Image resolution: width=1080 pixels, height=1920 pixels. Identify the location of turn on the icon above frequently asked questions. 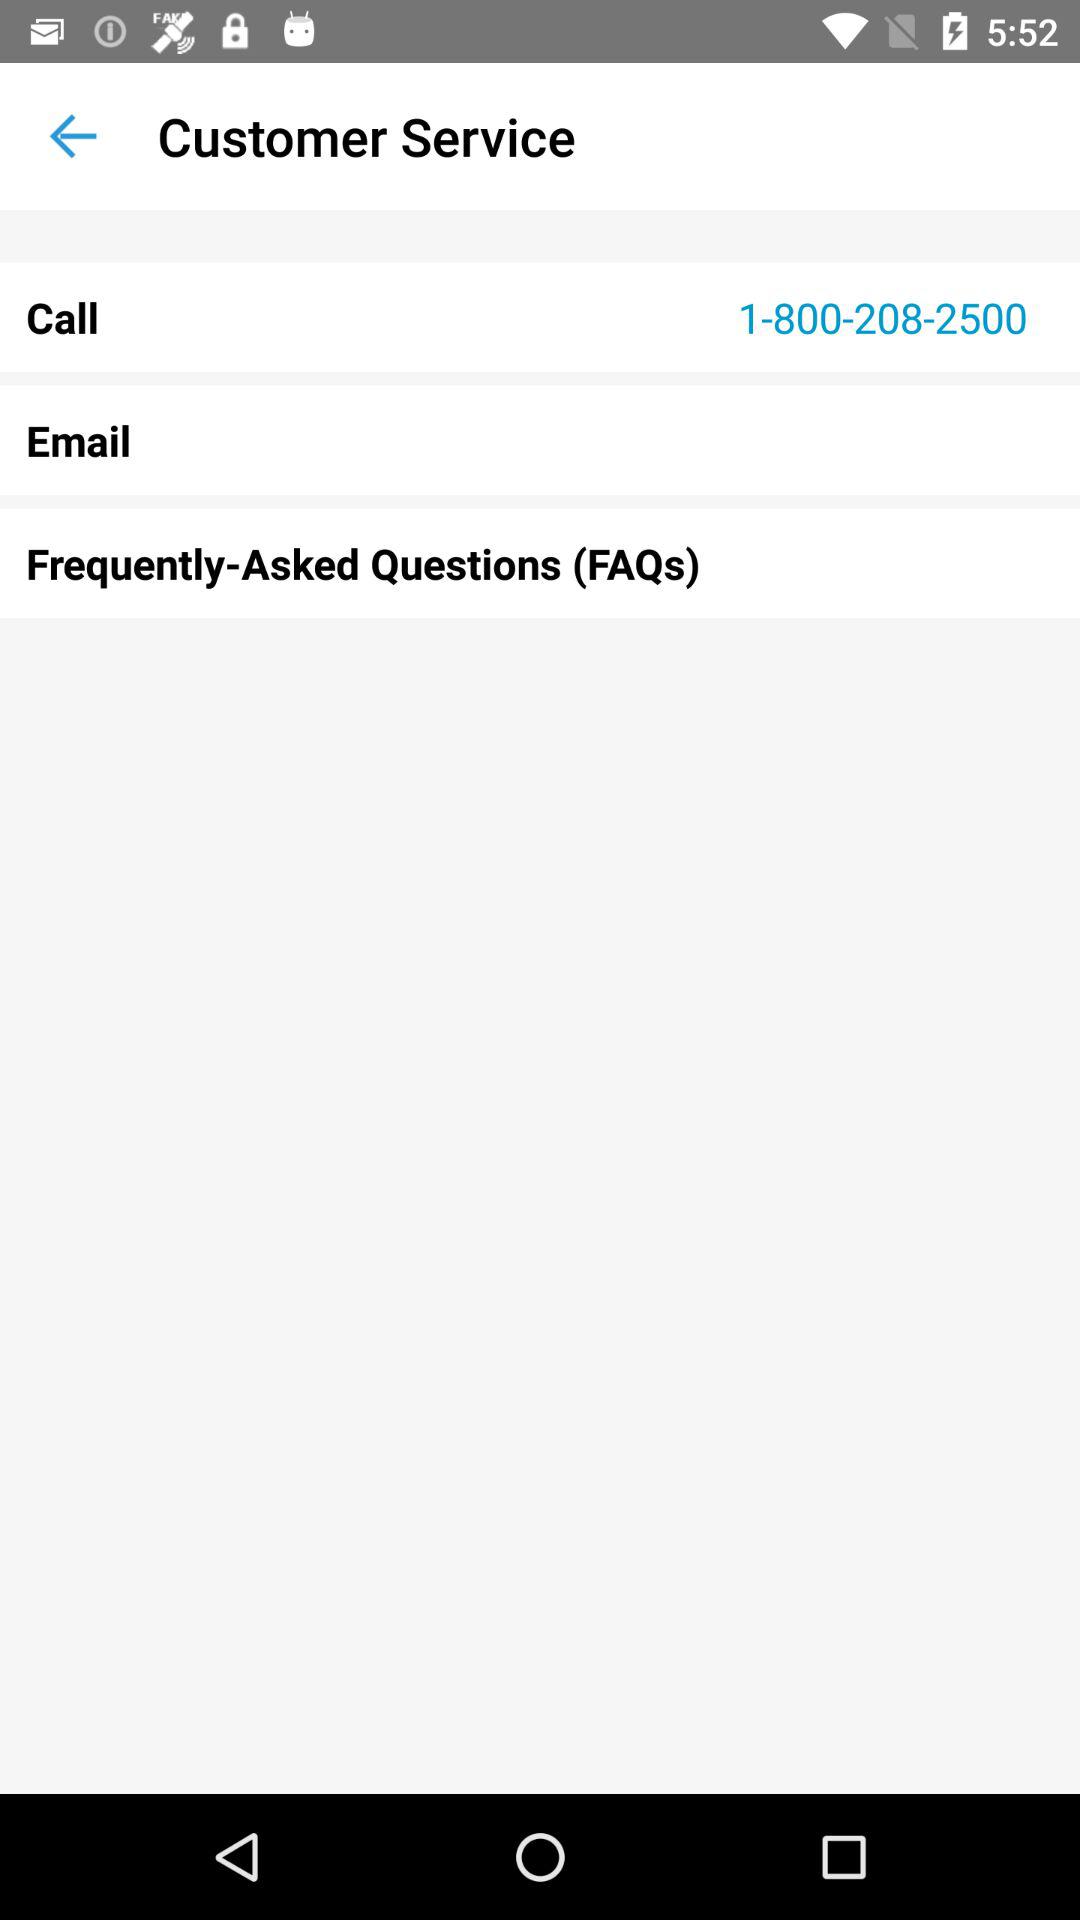
(540, 440).